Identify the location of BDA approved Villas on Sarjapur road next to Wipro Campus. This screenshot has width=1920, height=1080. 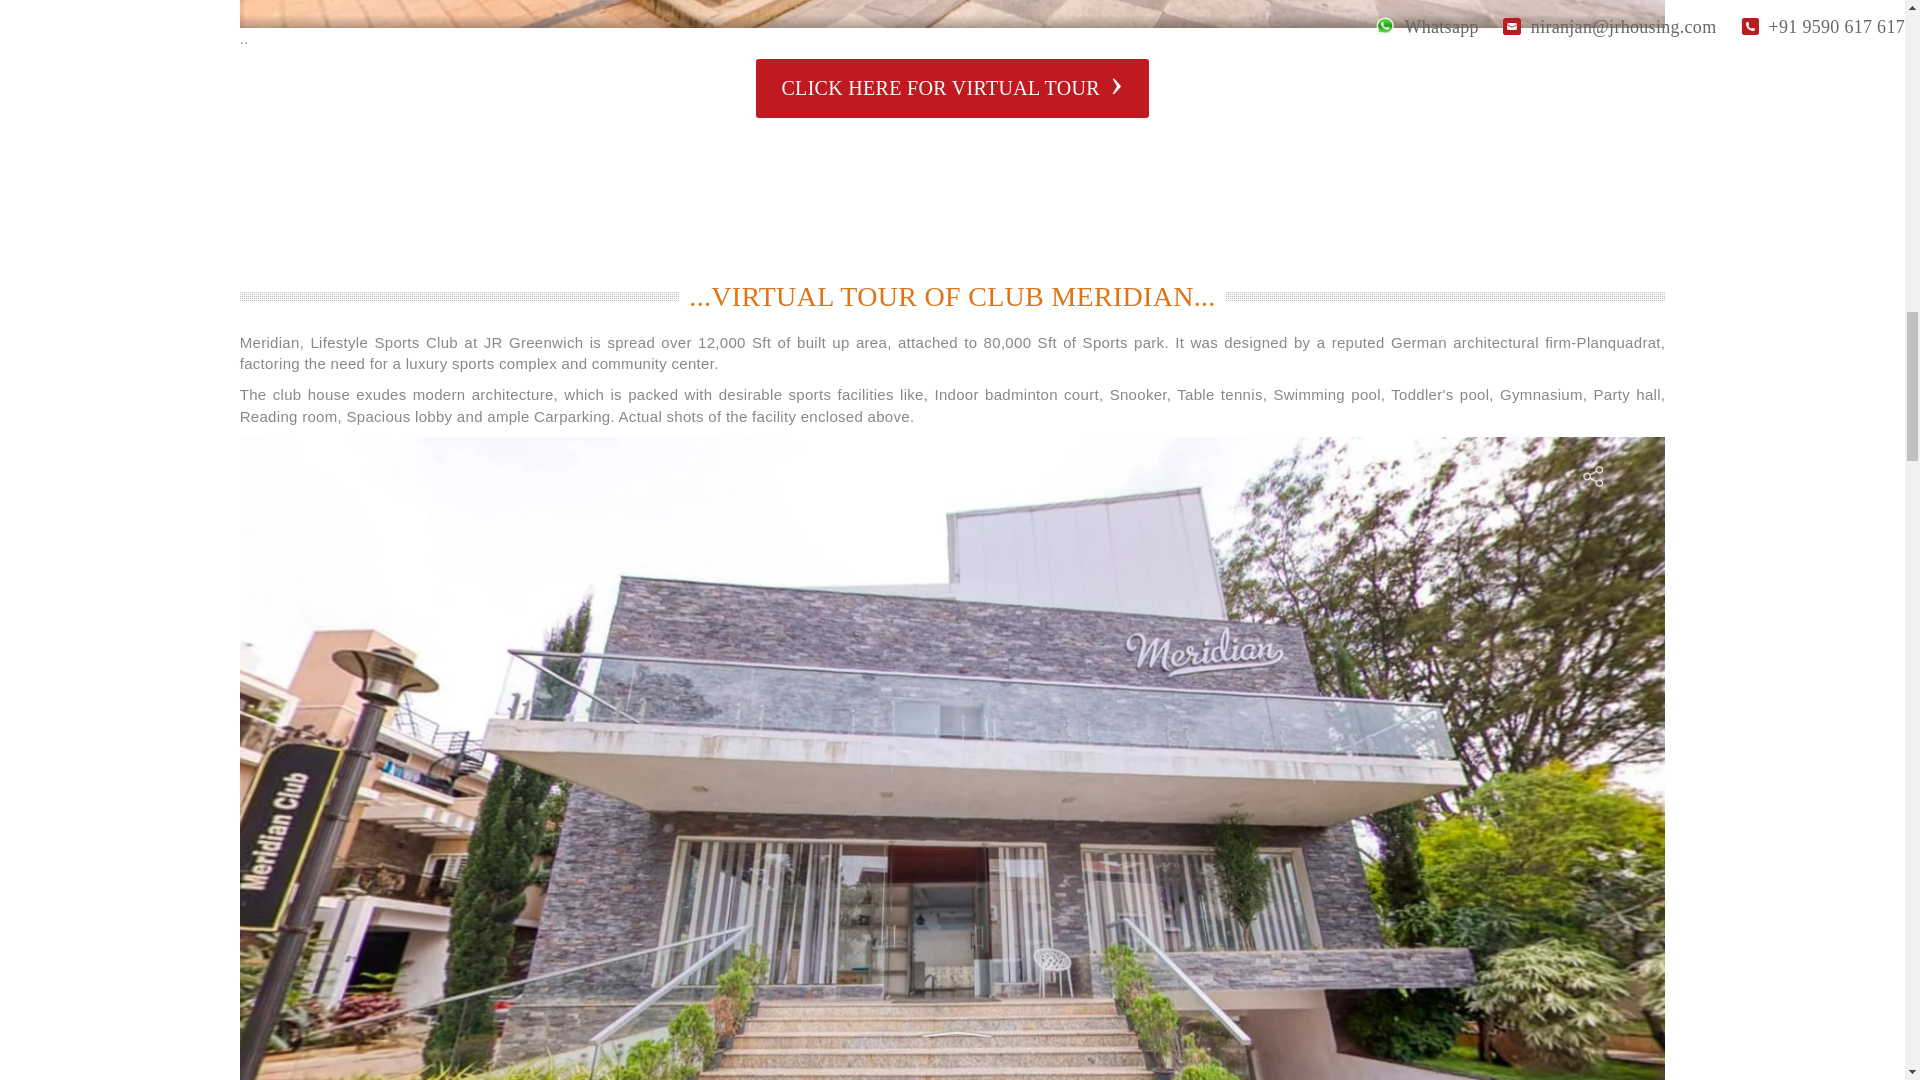
(953, 14).